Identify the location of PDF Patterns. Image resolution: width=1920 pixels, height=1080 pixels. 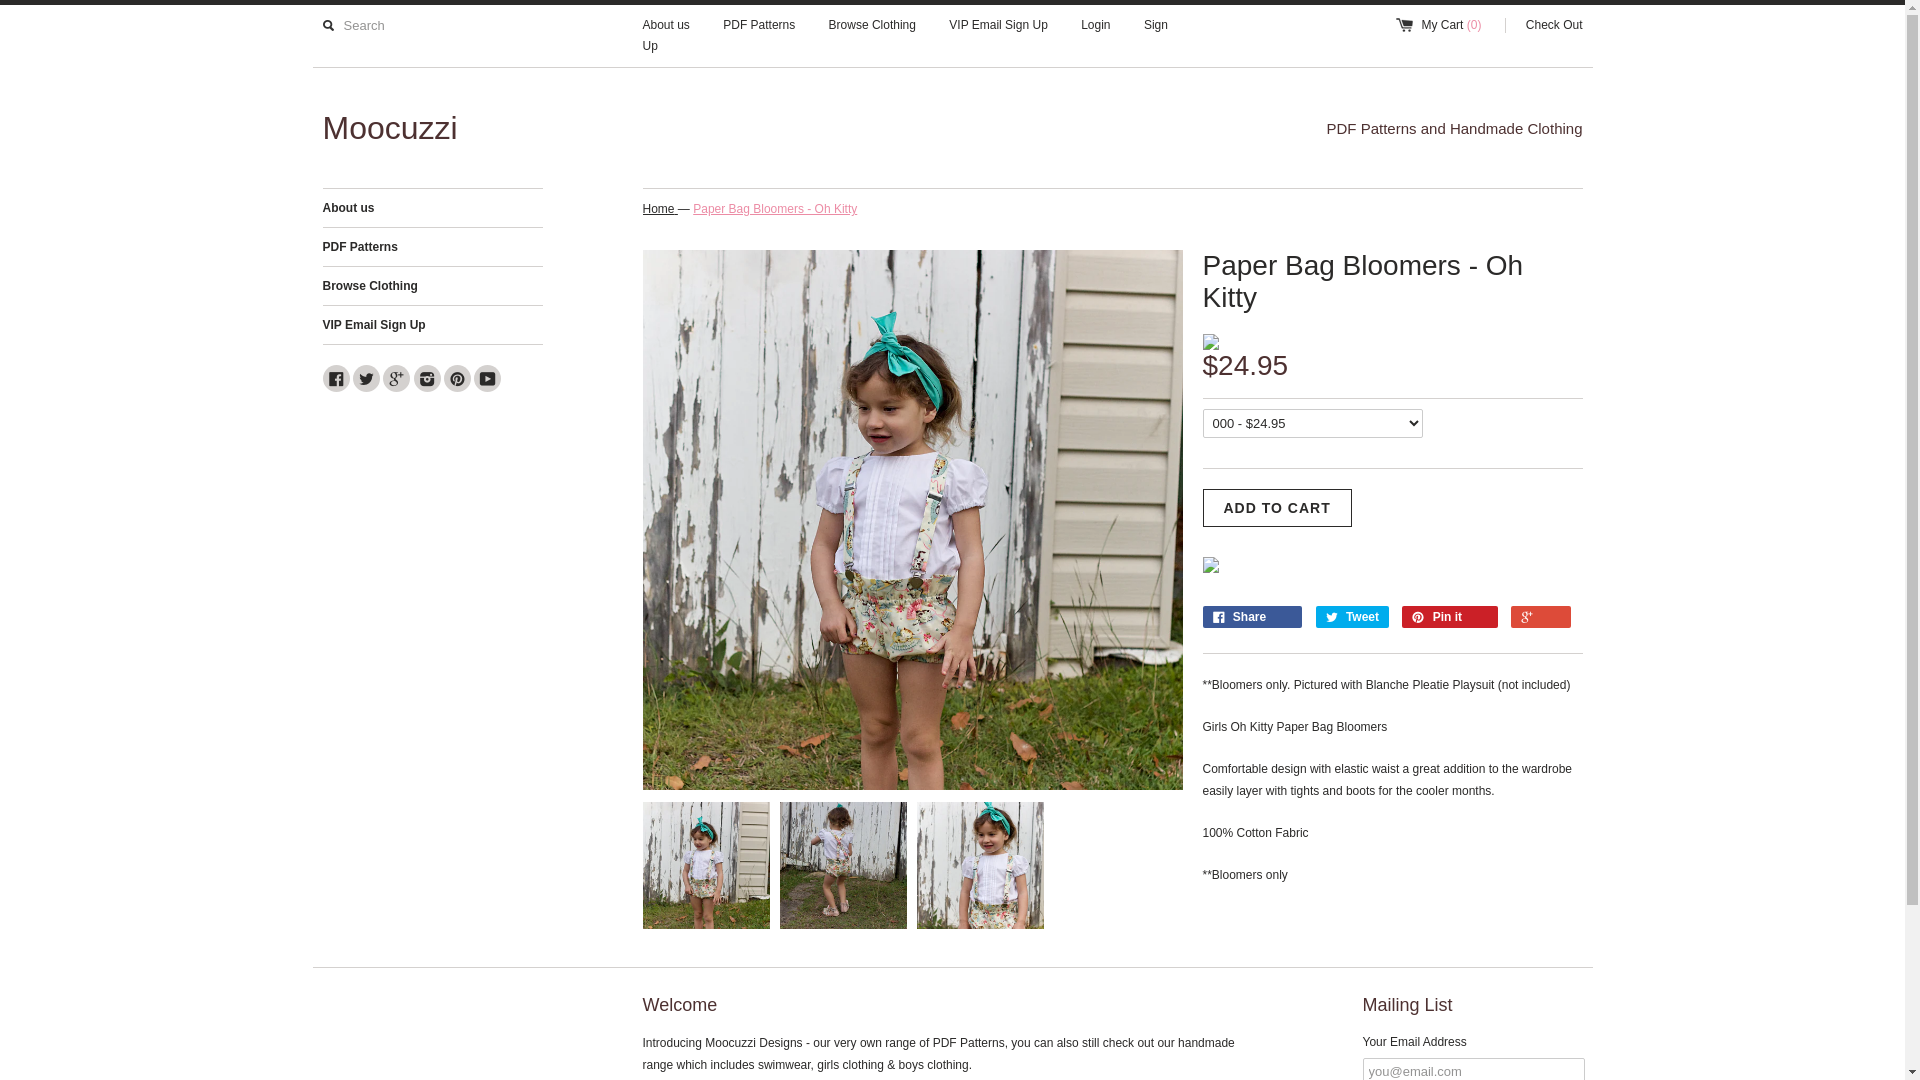
(759, 26).